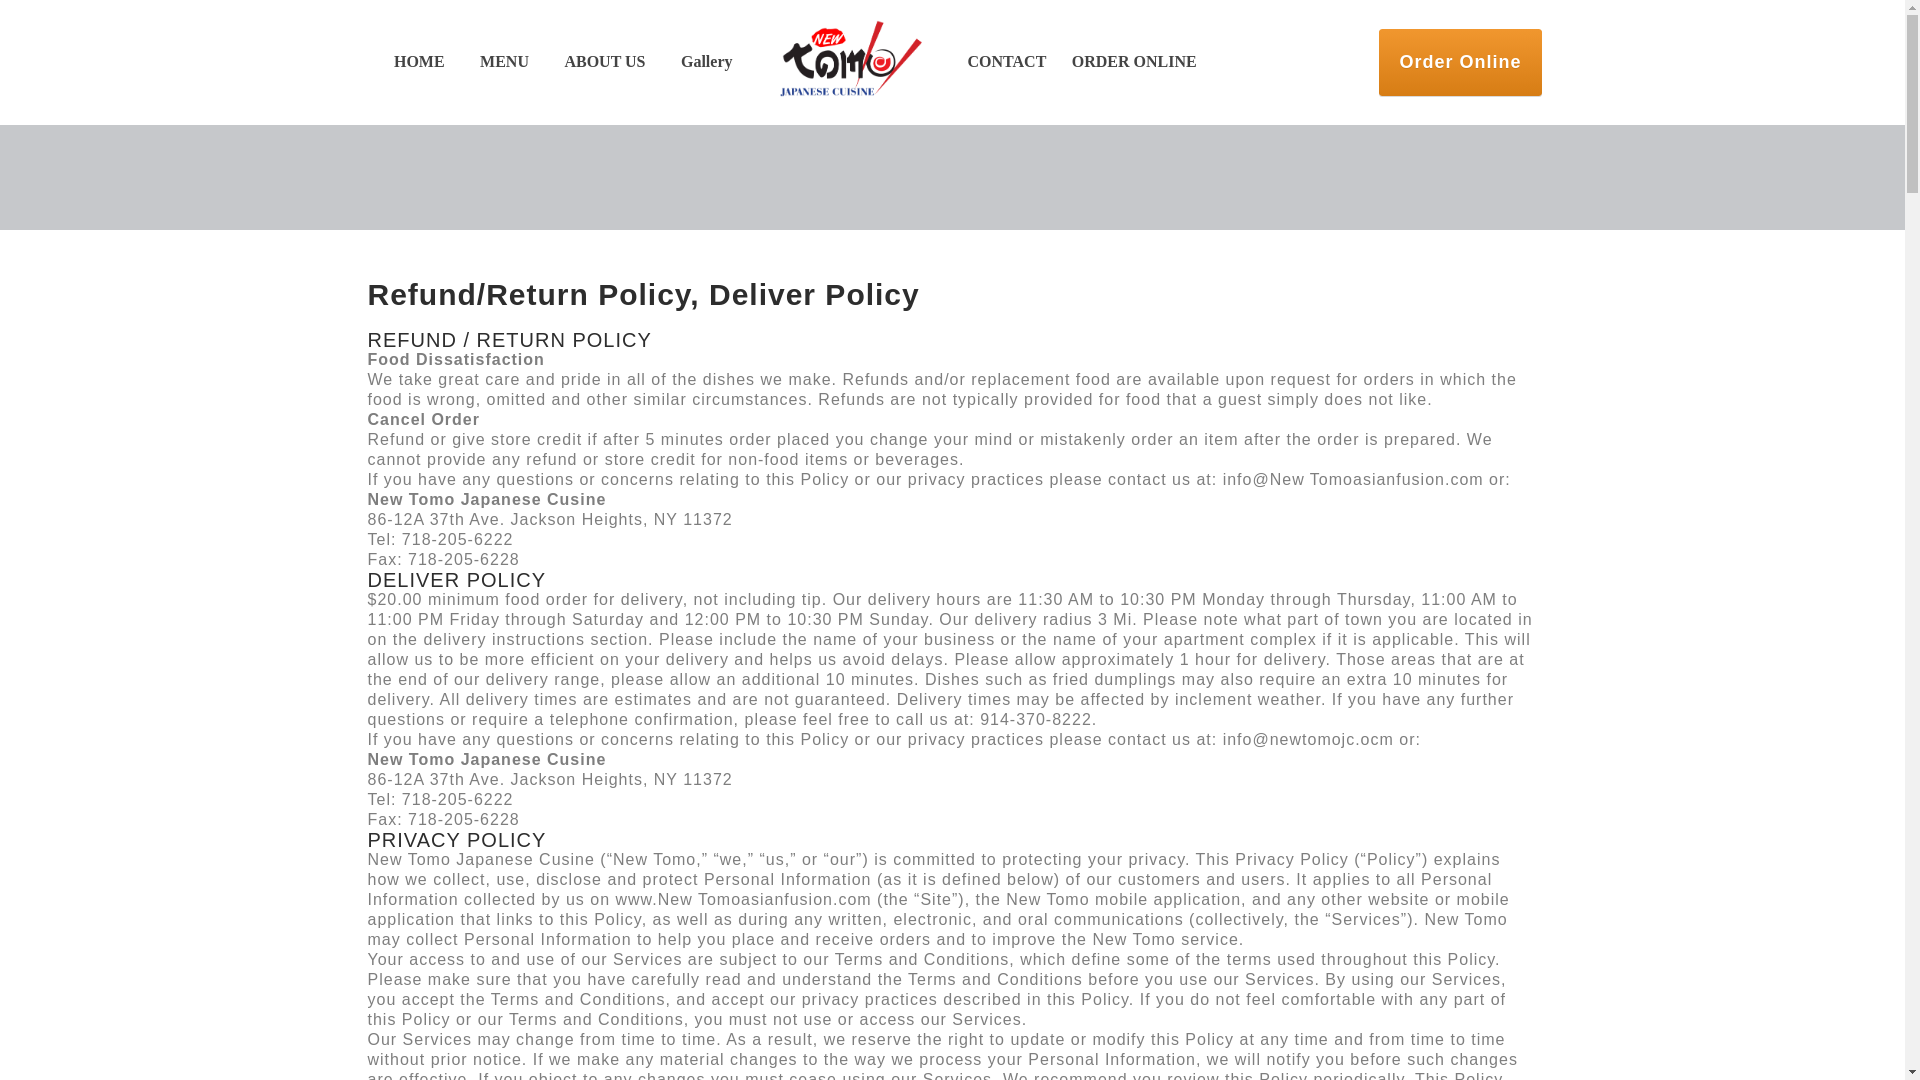 This screenshot has width=1920, height=1080. I want to click on ABOUT US, so click(604, 62).